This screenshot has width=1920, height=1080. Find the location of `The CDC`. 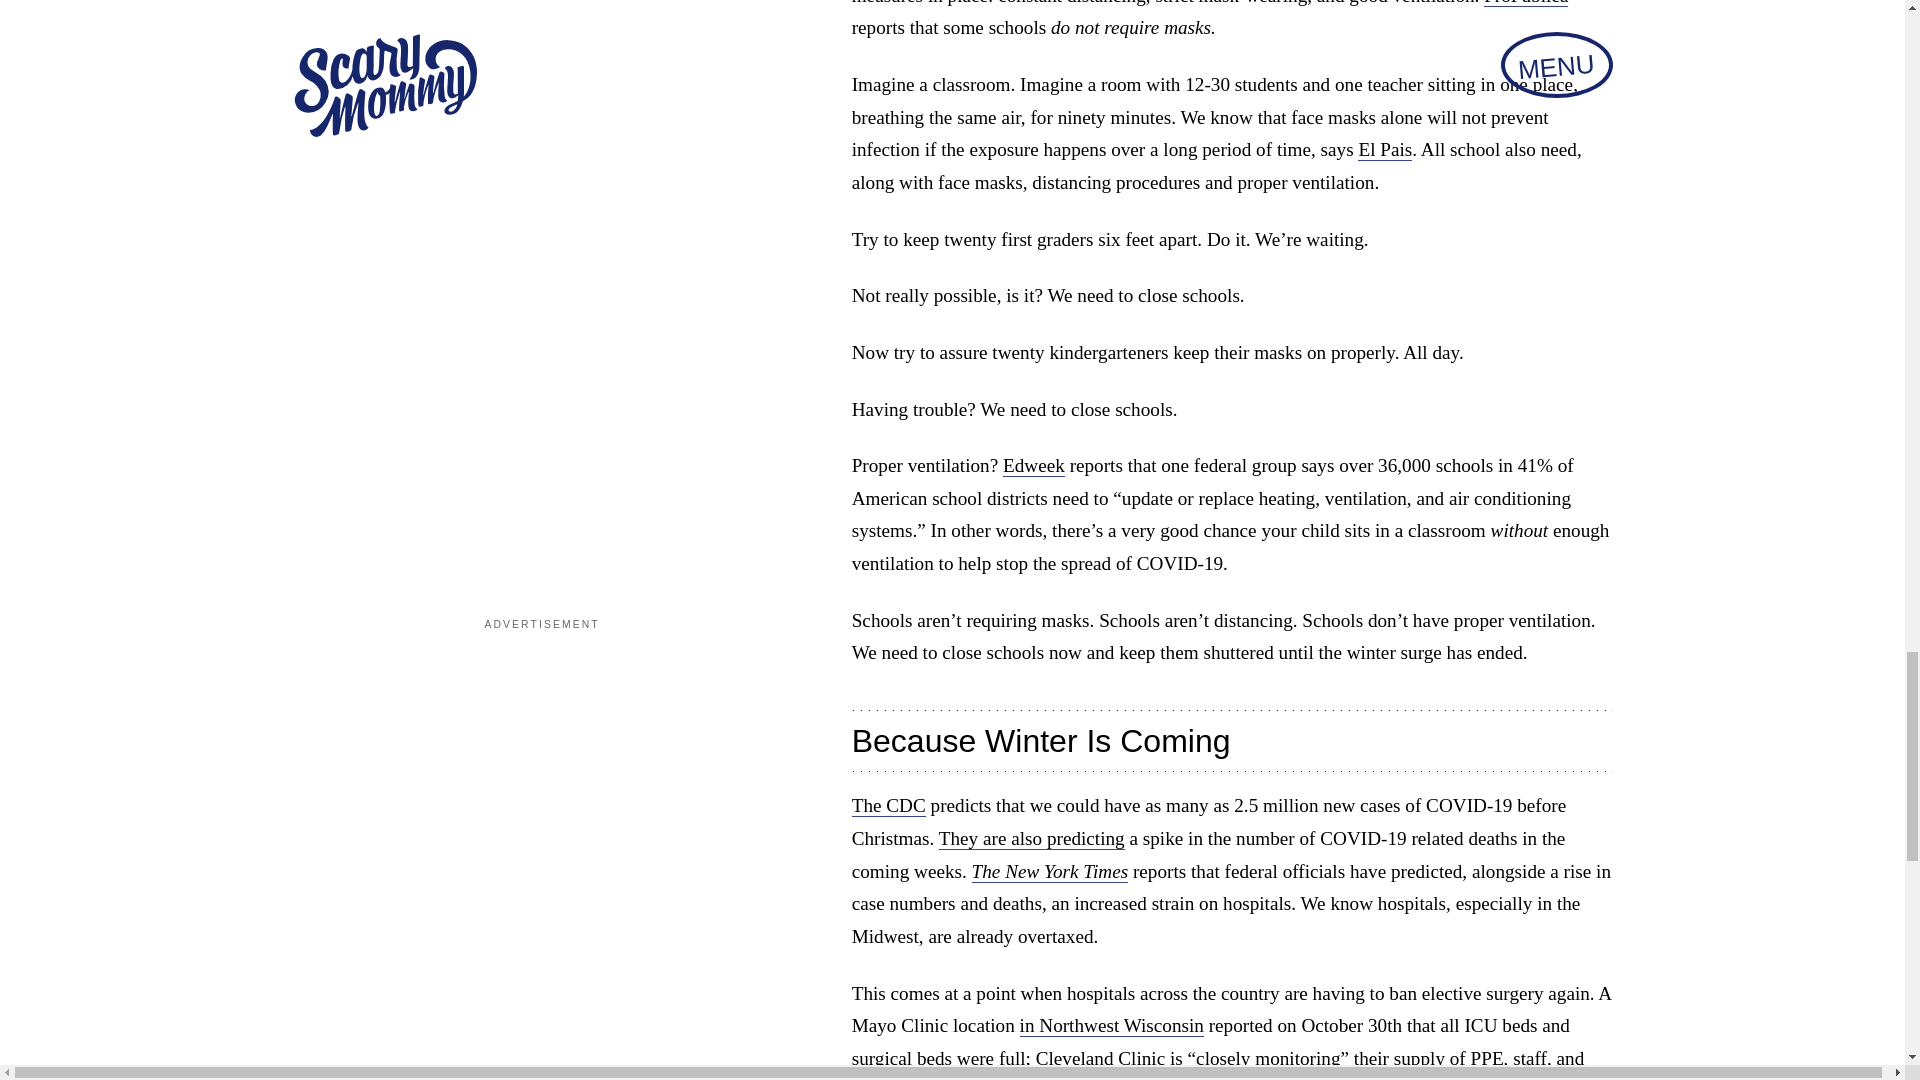

The CDC is located at coordinates (888, 805).